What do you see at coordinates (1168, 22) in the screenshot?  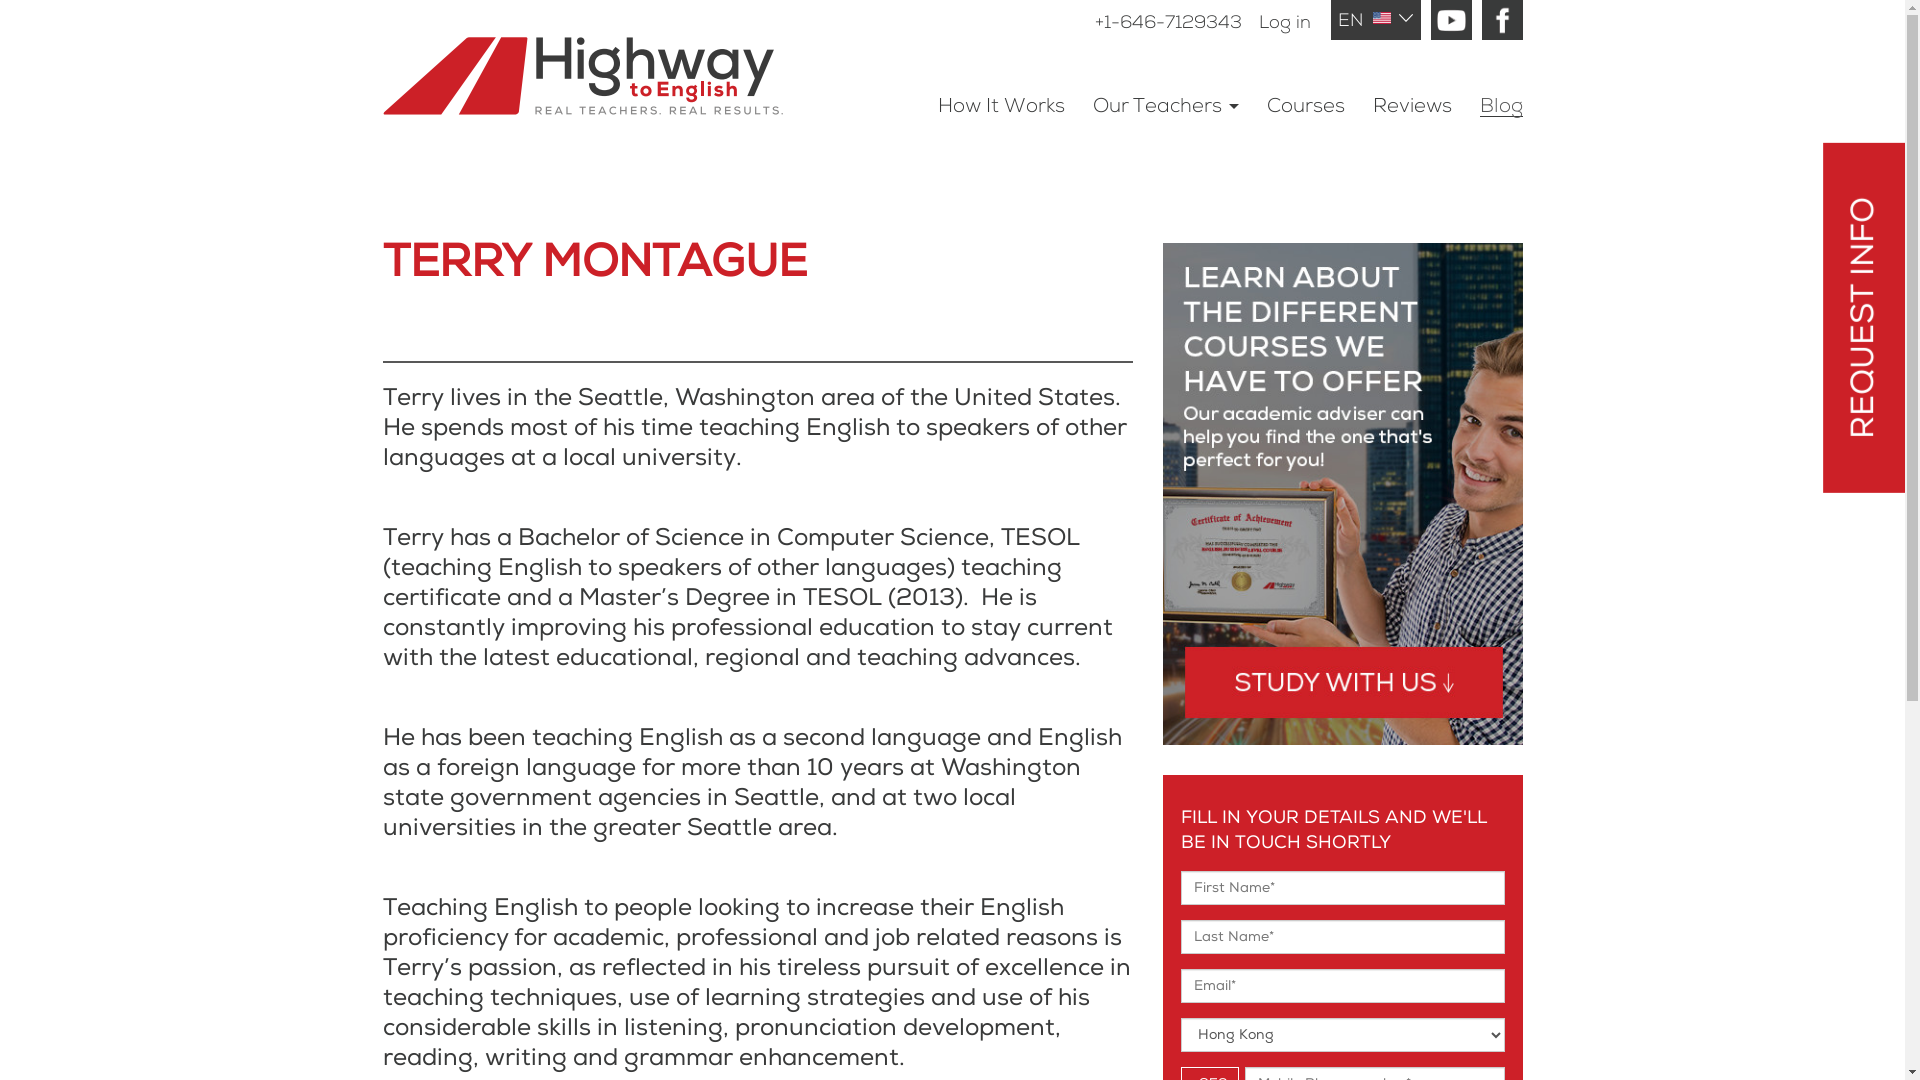 I see `+1-646-7129343` at bounding box center [1168, 22].